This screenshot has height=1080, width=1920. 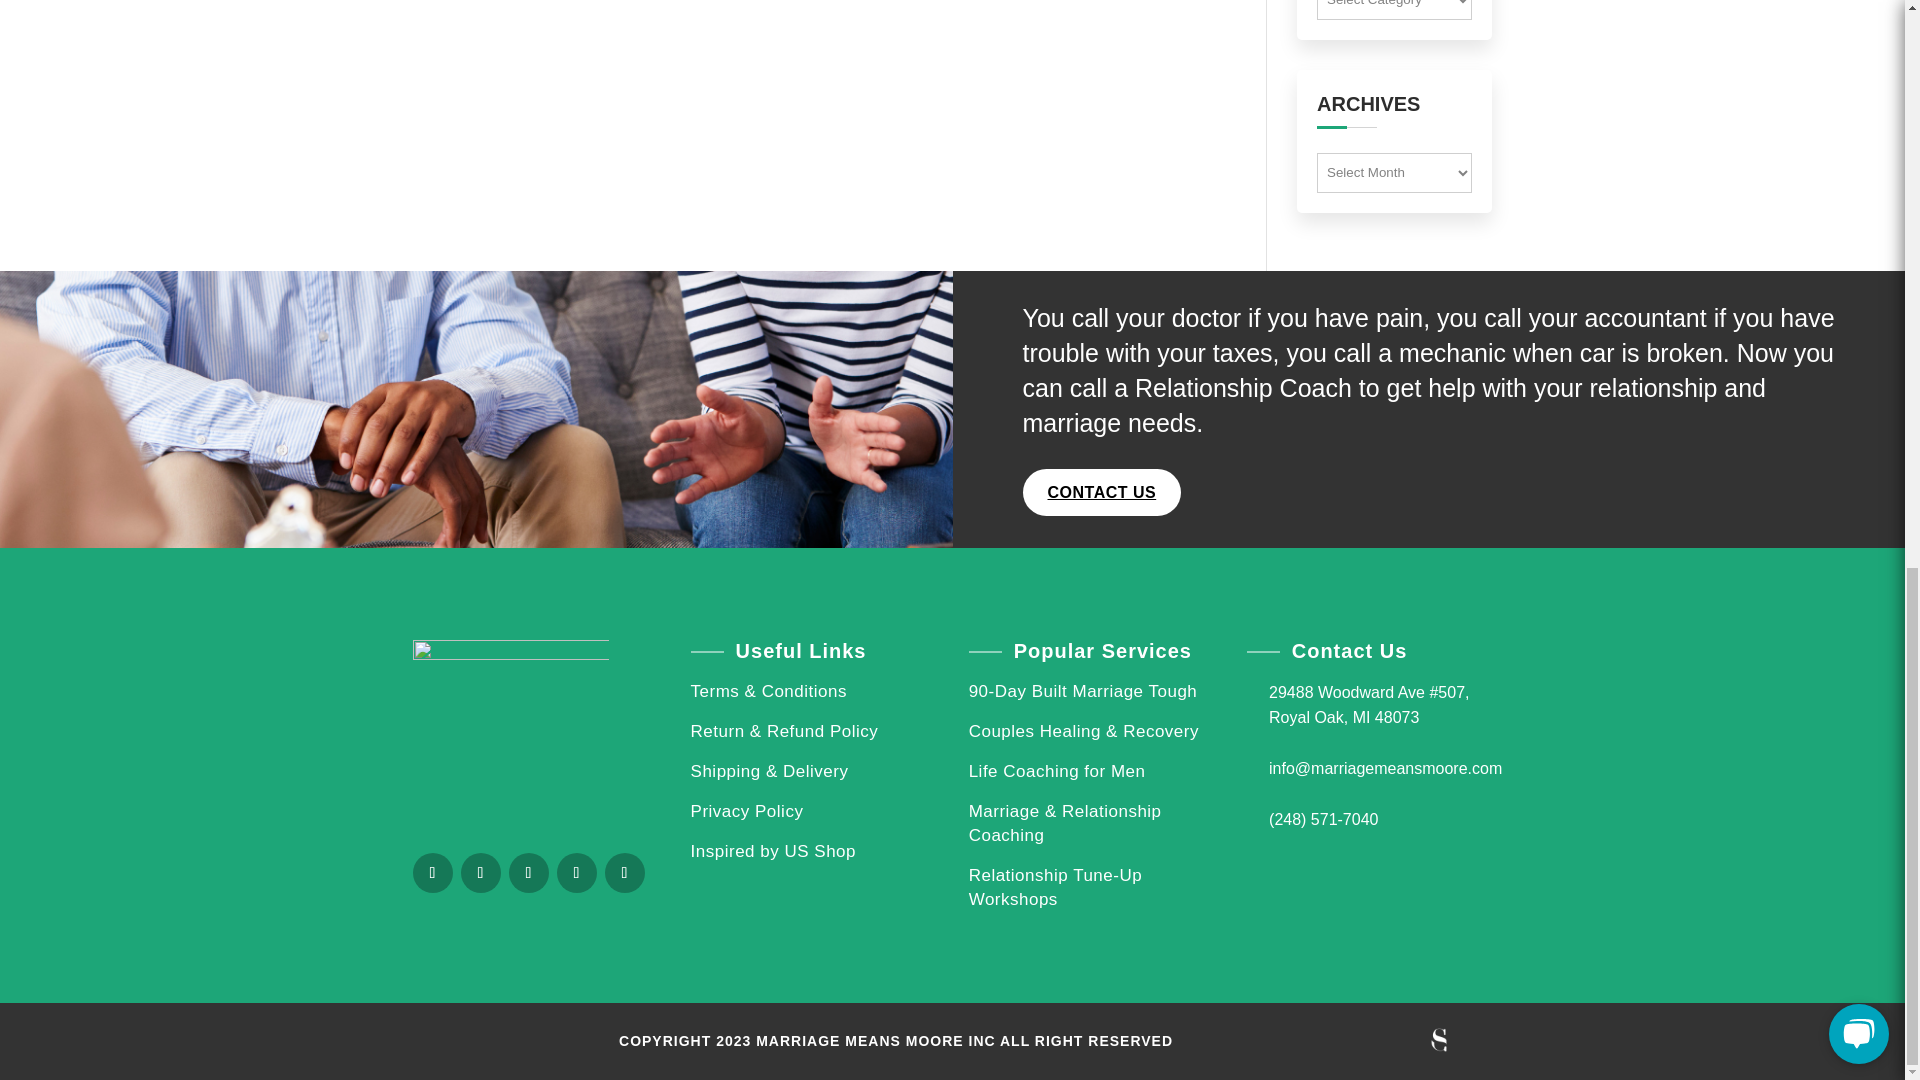 What do you see at coordinates (432, 873) in the screenshot?
I see `Follow on Facebook` at bounding box center [432, 873].